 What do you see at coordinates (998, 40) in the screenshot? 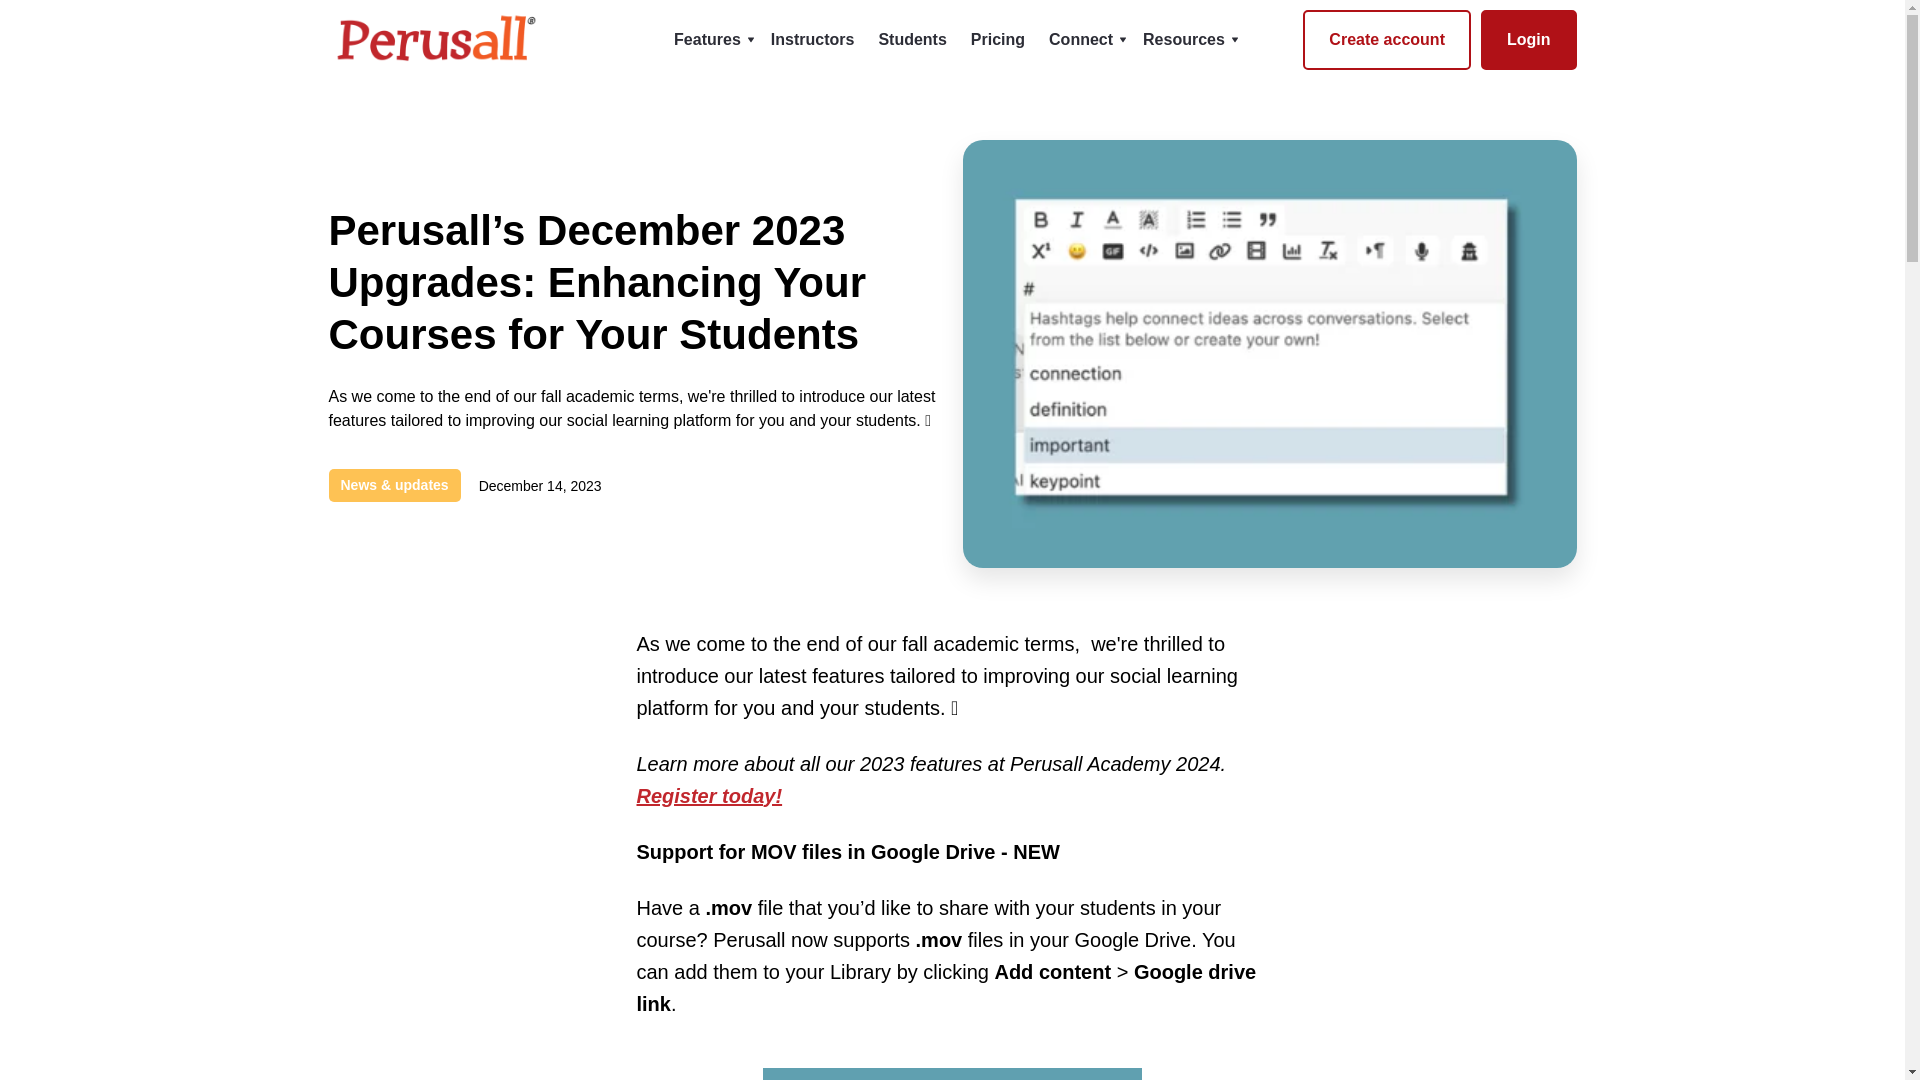
I see `Pricing` at bounding box center [998, 40].